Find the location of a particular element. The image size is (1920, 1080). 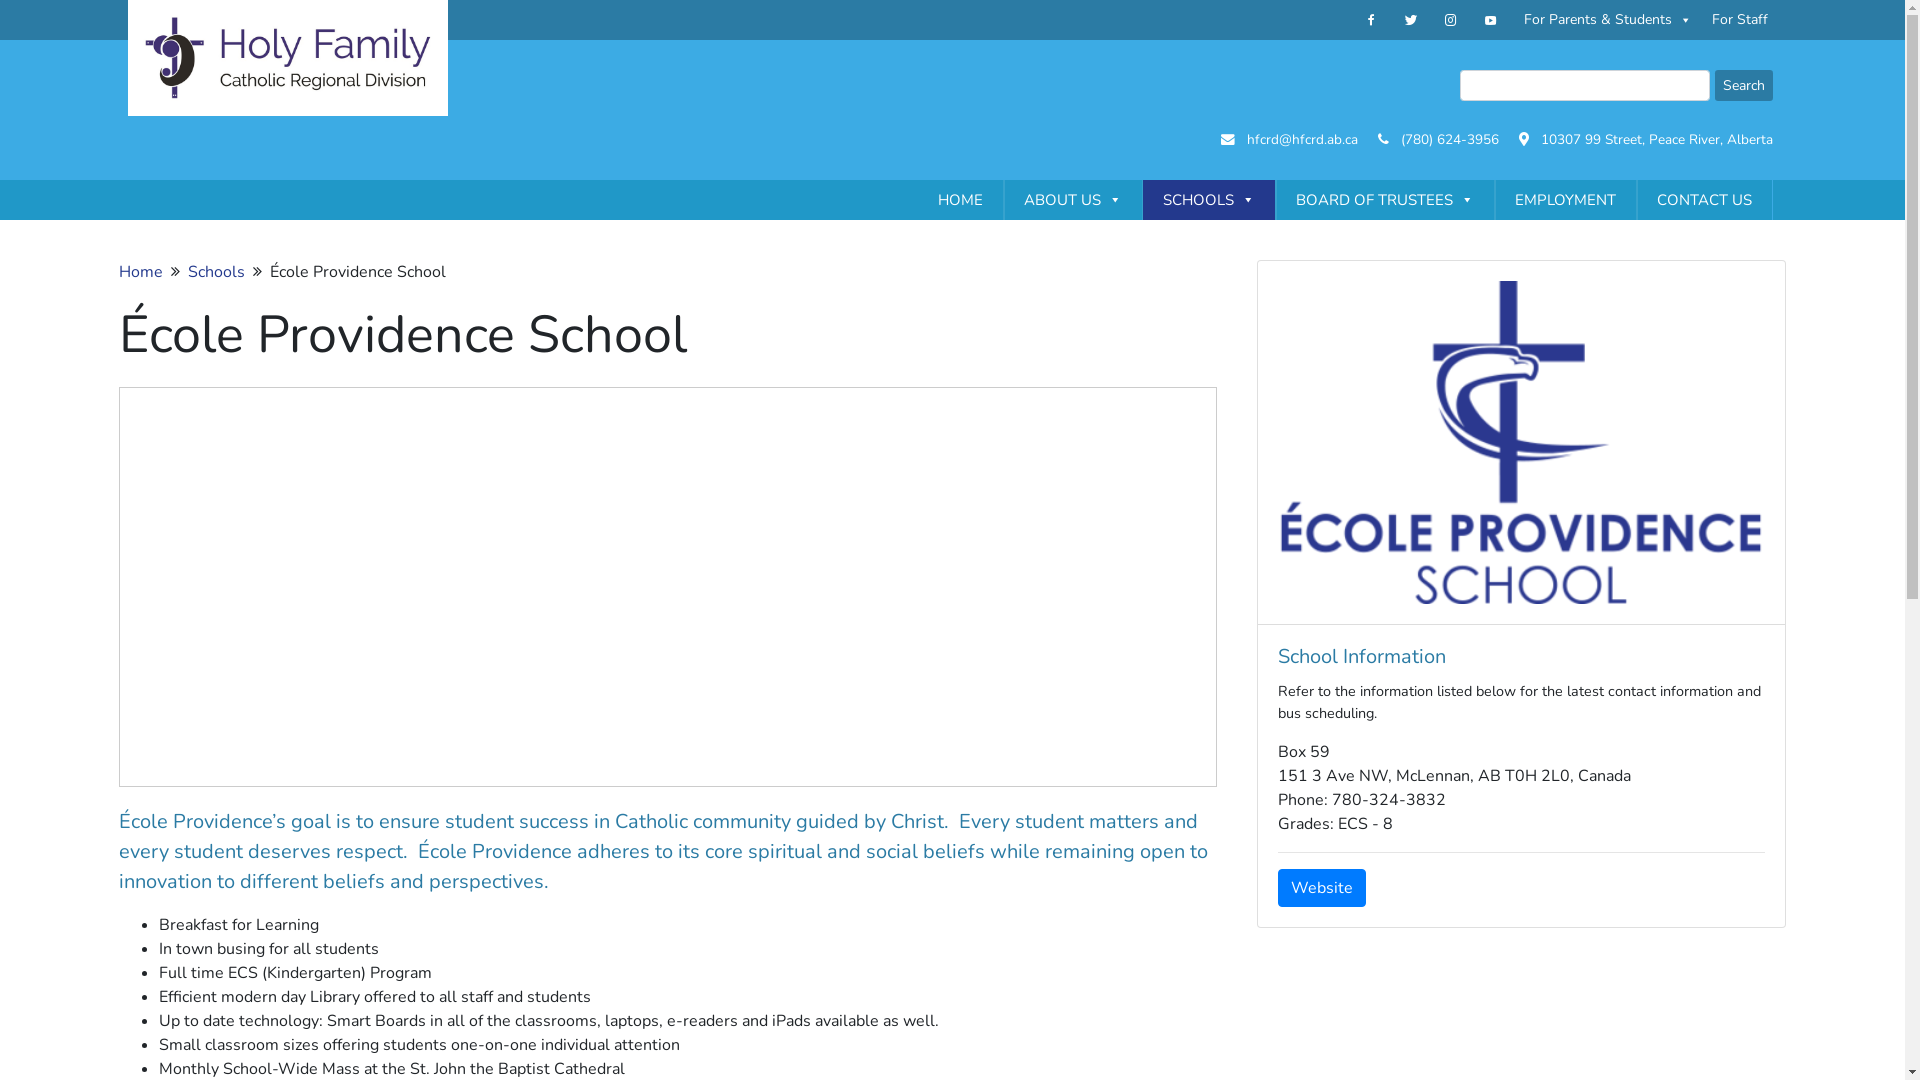

10307 99 Street, Peace River, Alberta is located at coordinates (1656, 140).